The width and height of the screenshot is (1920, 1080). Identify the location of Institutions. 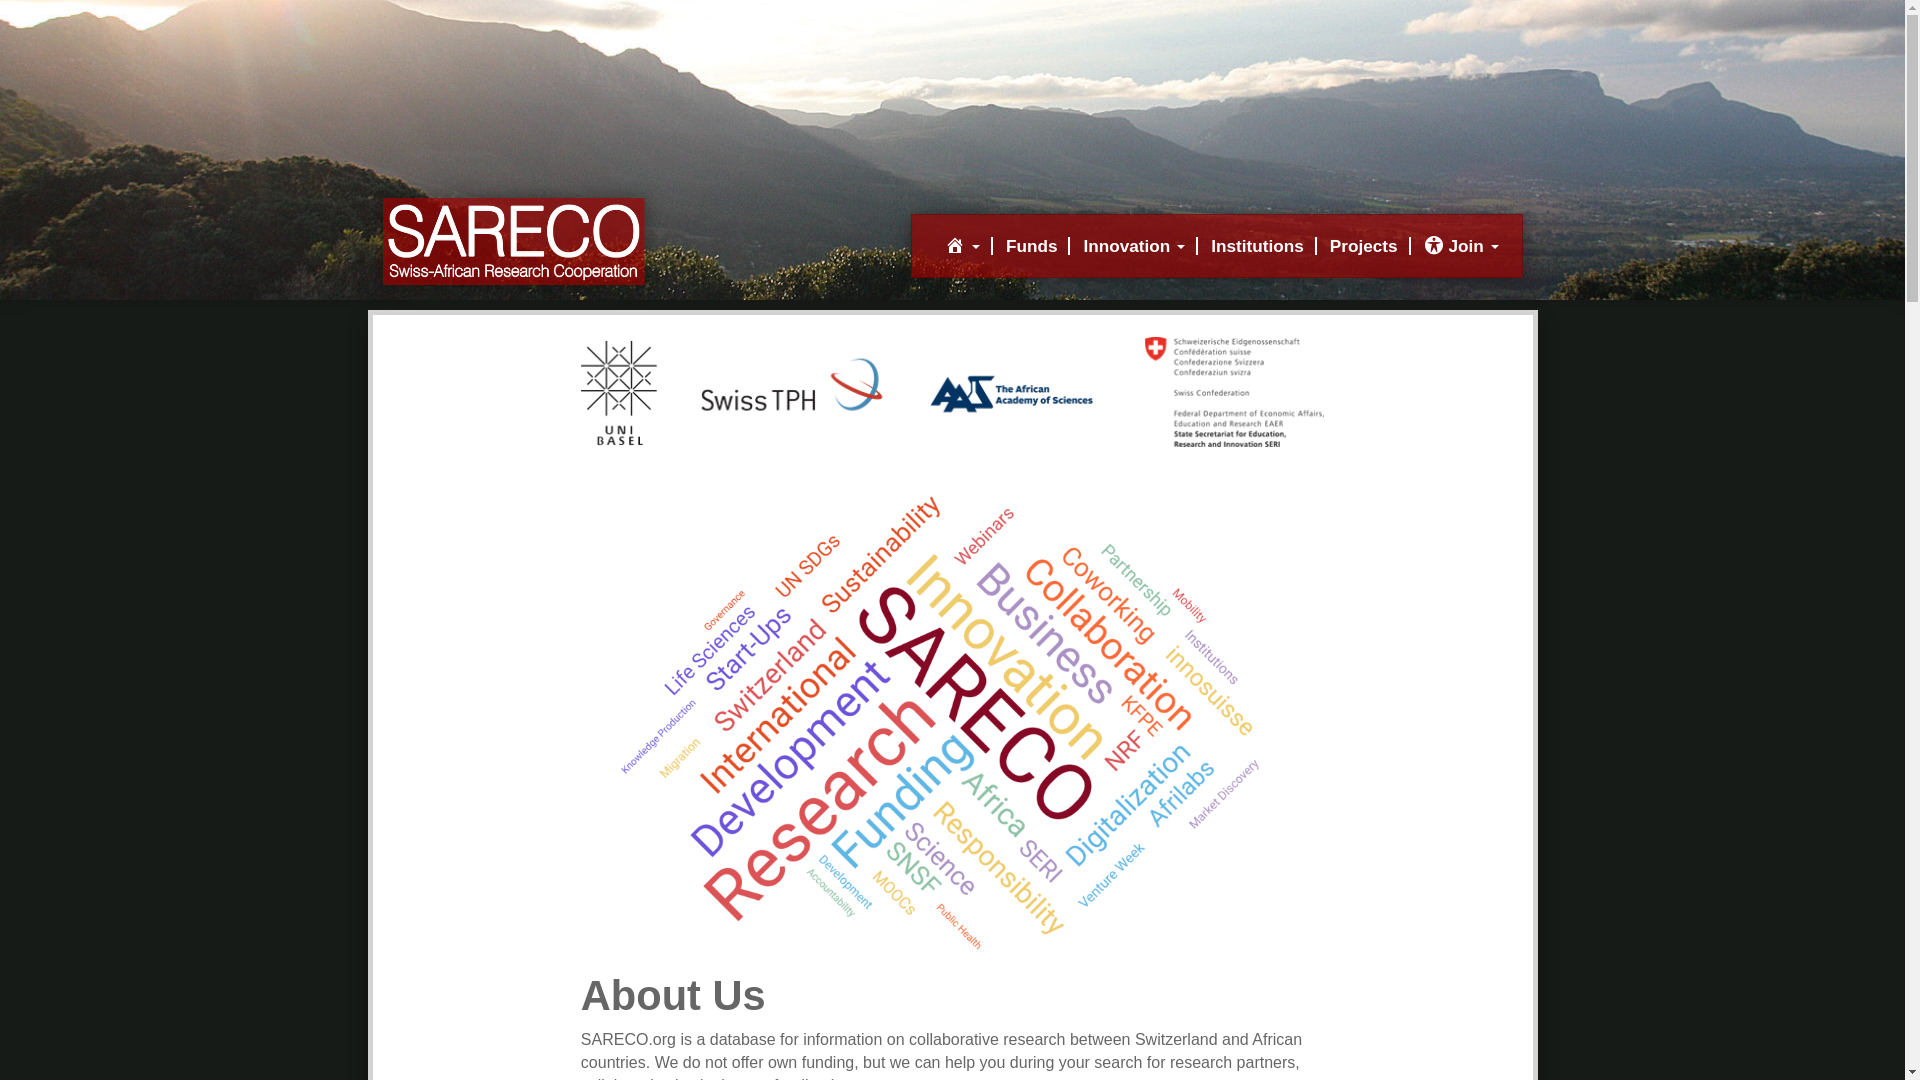
(1258, 245).